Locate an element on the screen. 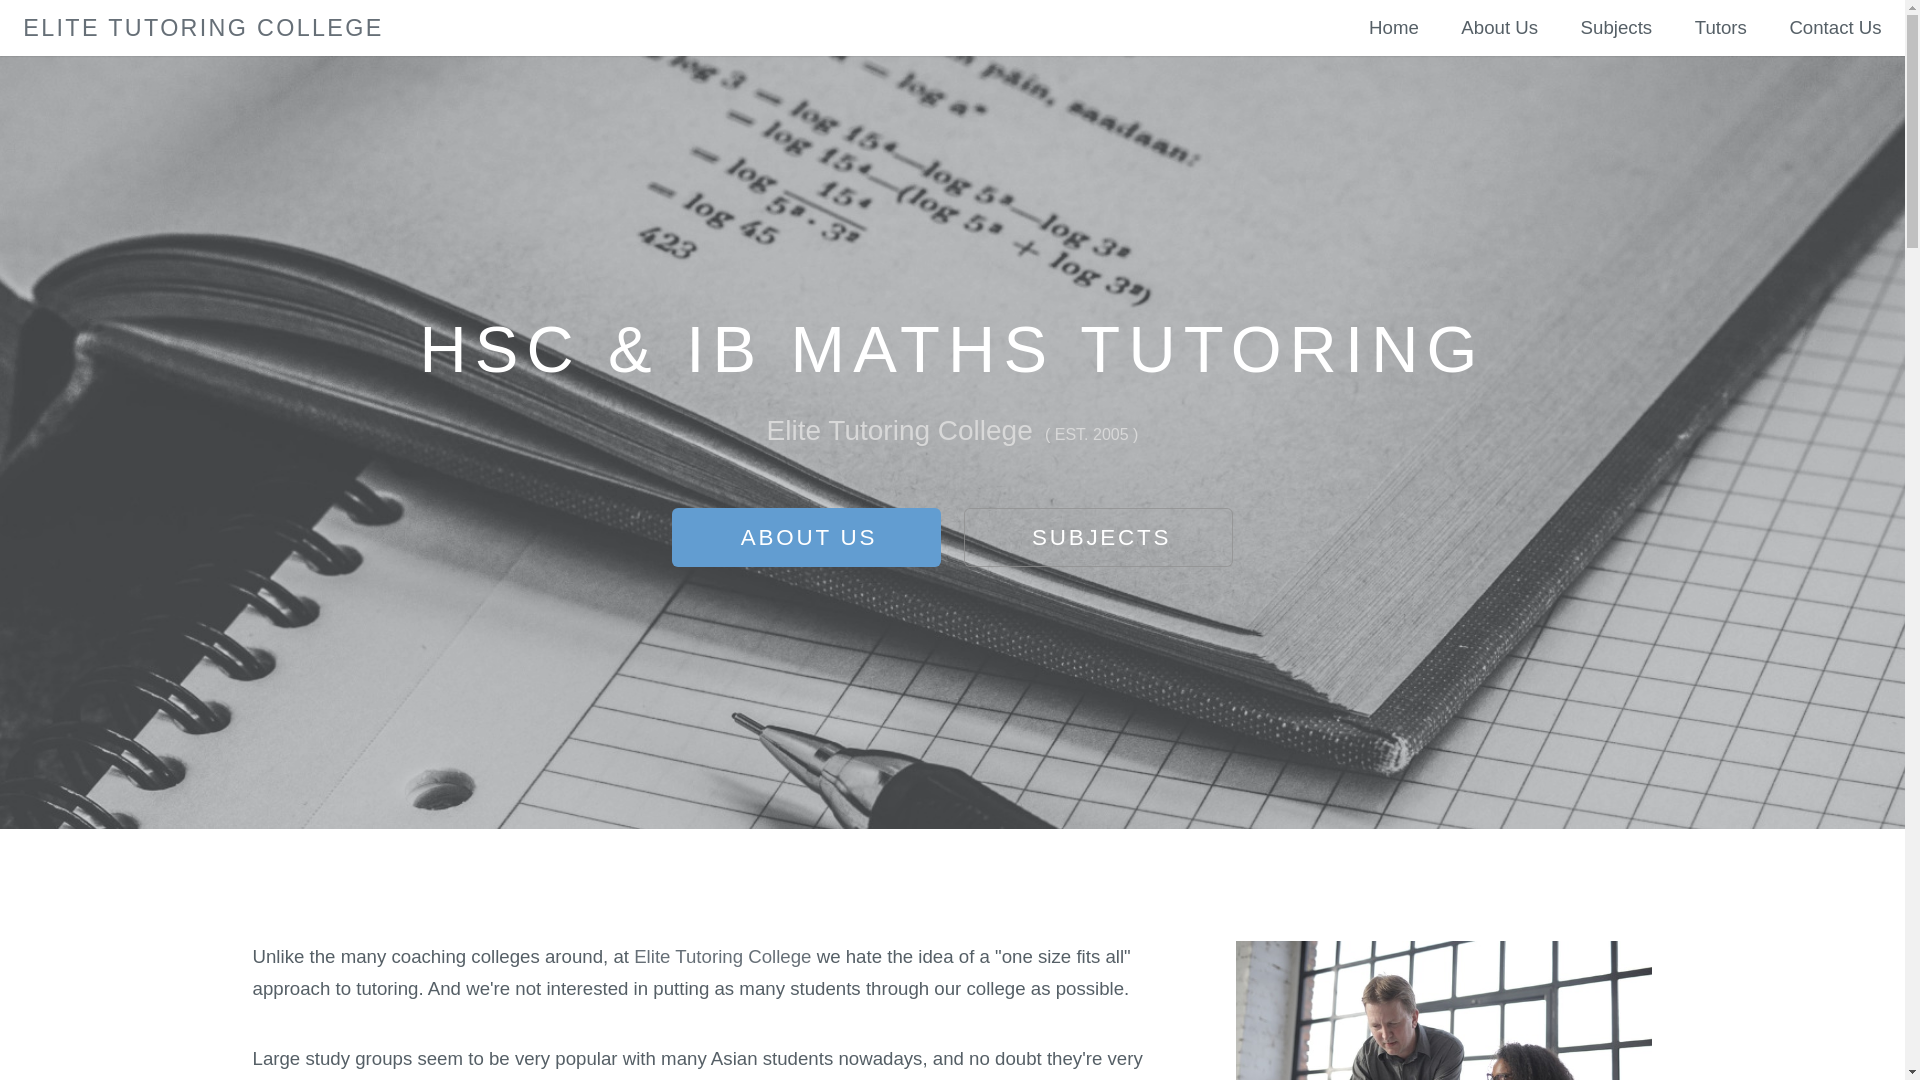  About Us is located at coordinates (1500, 28).